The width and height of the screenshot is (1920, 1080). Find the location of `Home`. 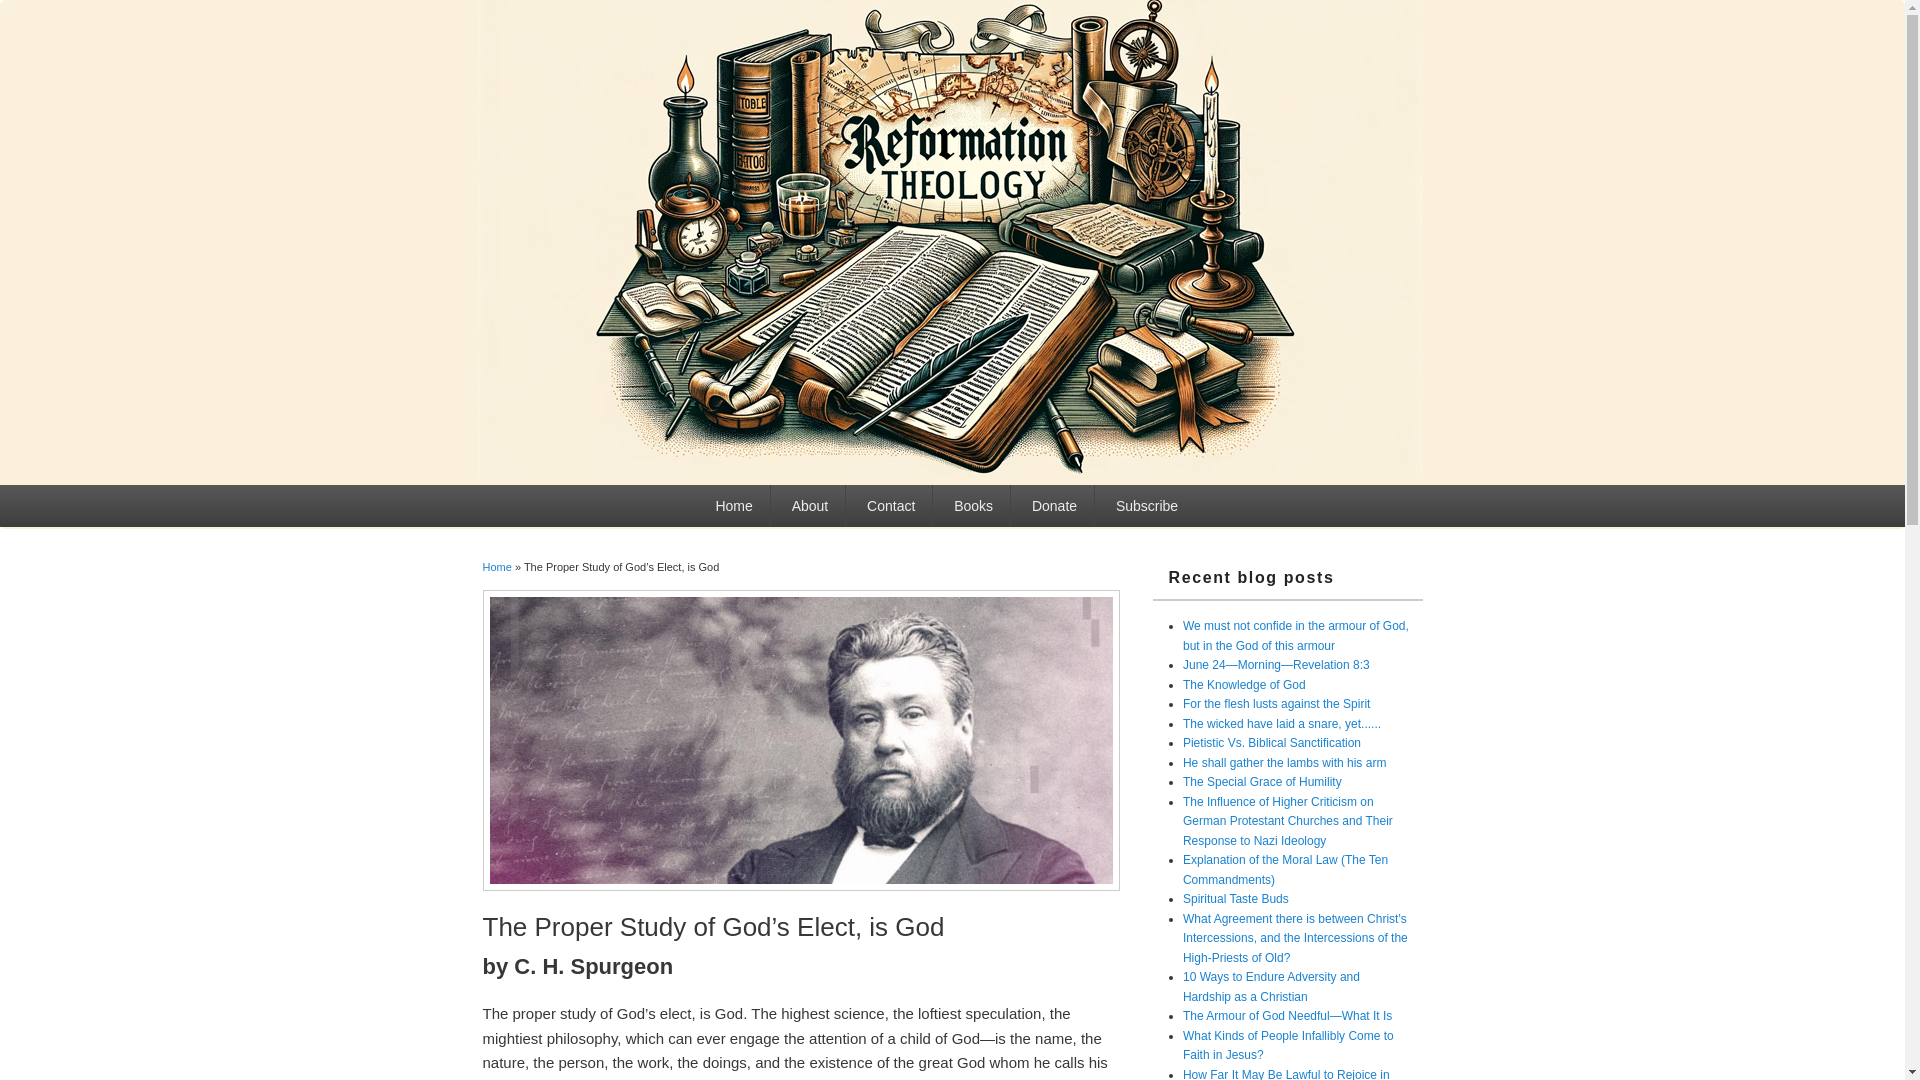

Home is located at coordinates (734, 506).